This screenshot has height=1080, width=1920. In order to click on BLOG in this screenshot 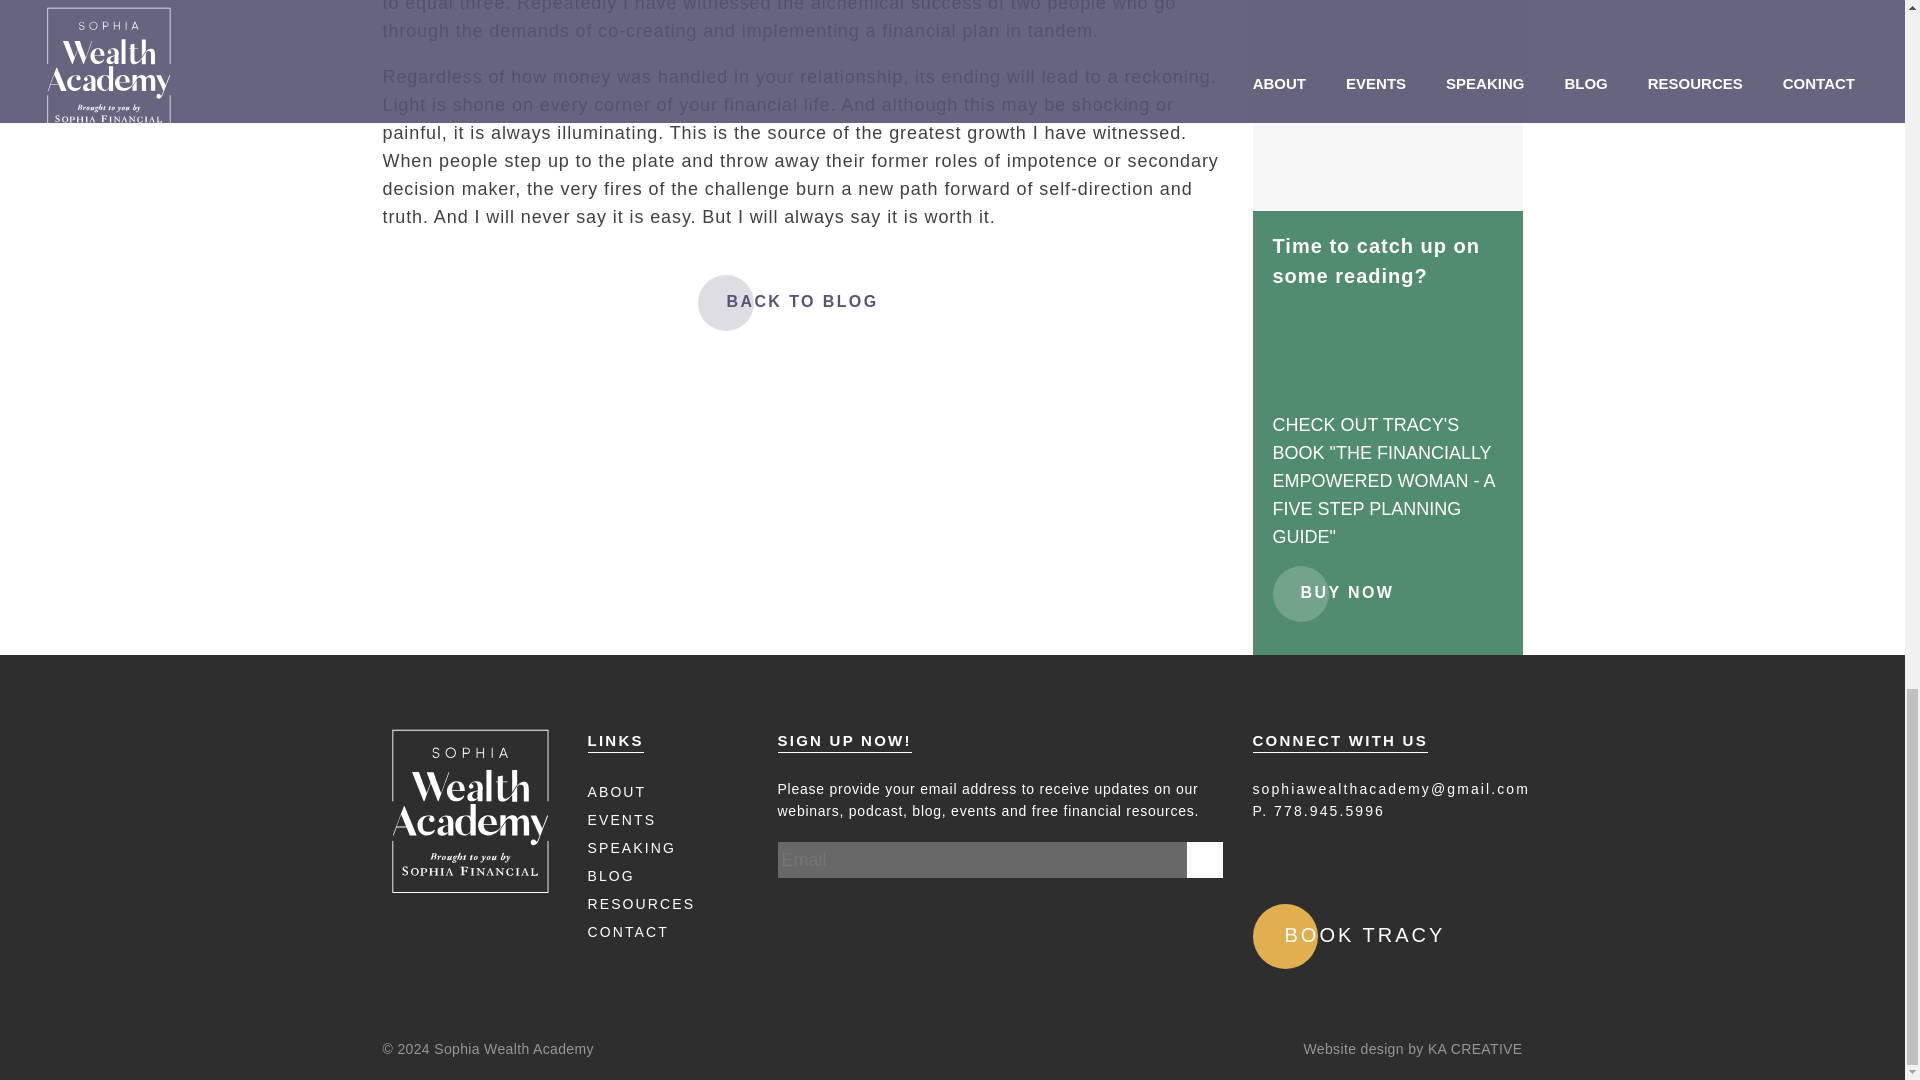, I will do `click(611, 876)`.